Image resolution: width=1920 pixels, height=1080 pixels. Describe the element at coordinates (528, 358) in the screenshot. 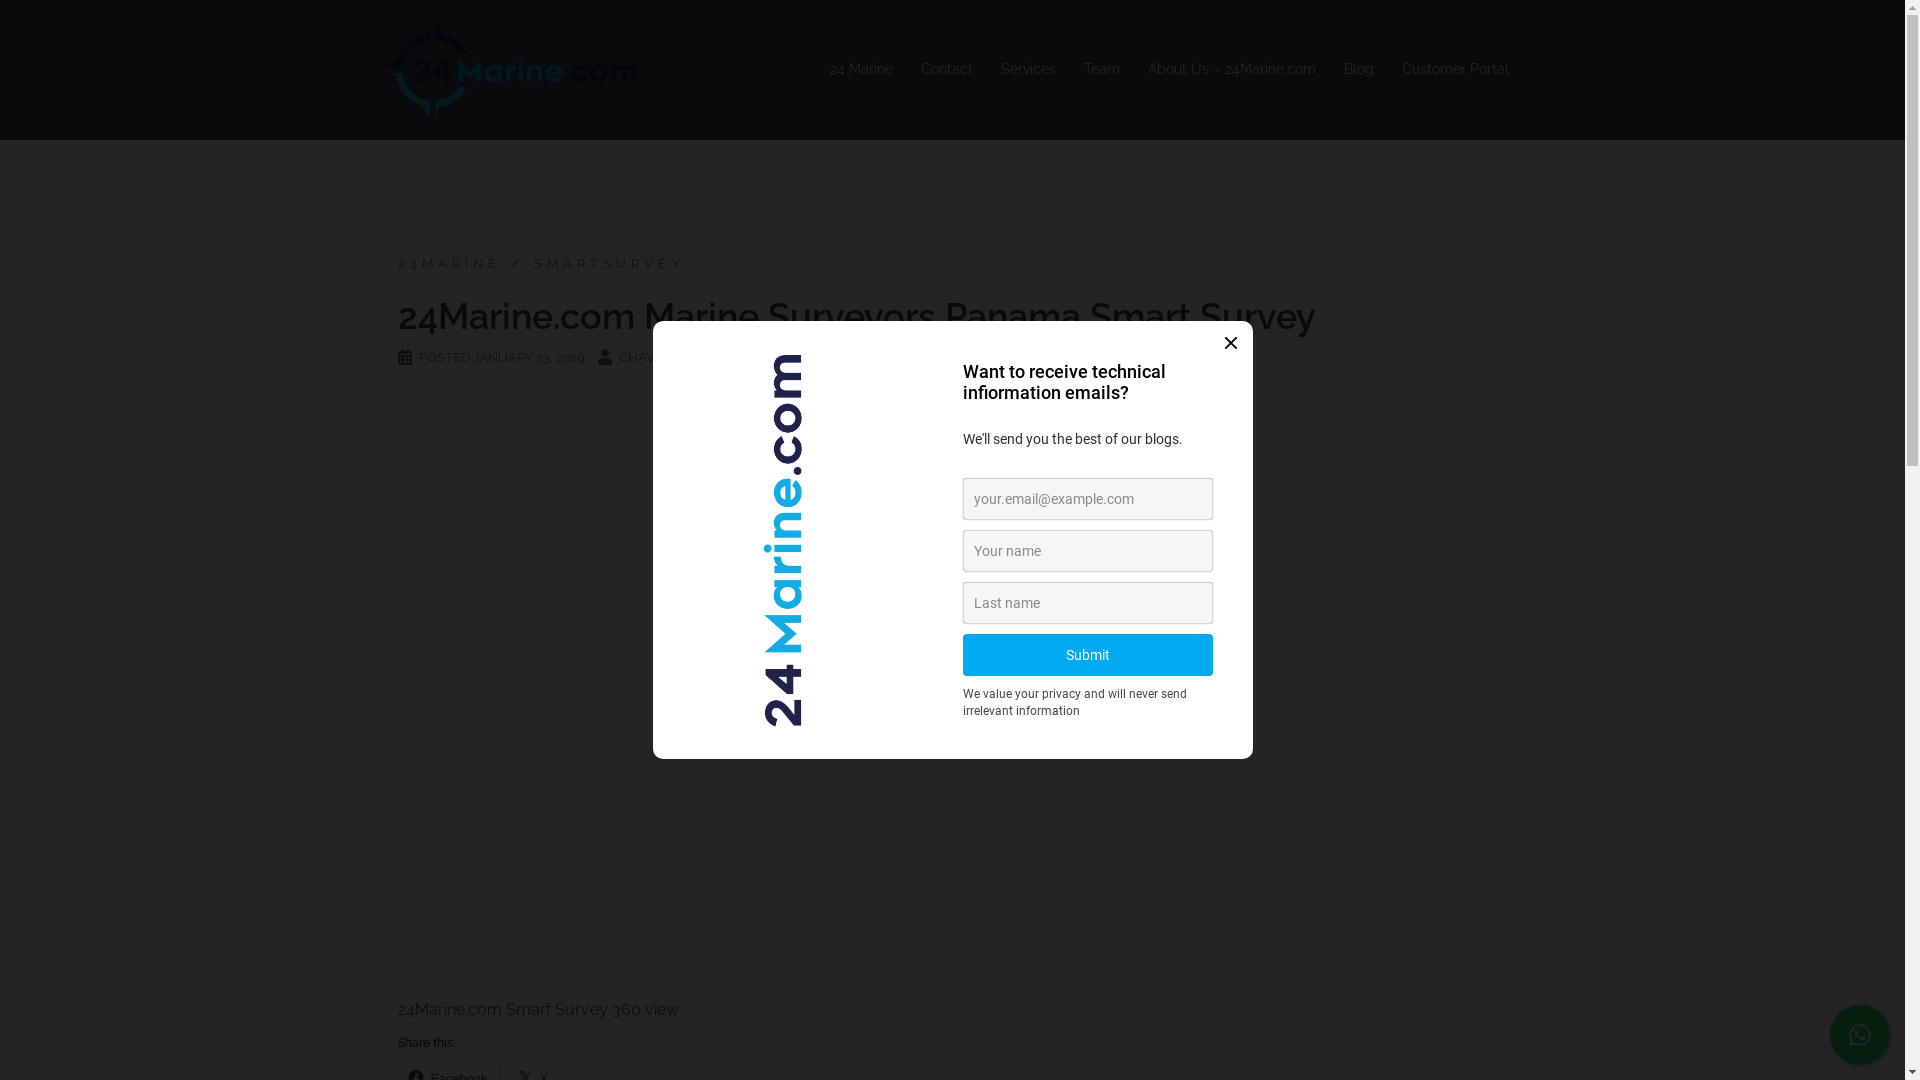

I see `JANUARY 23, 2019` at that location.